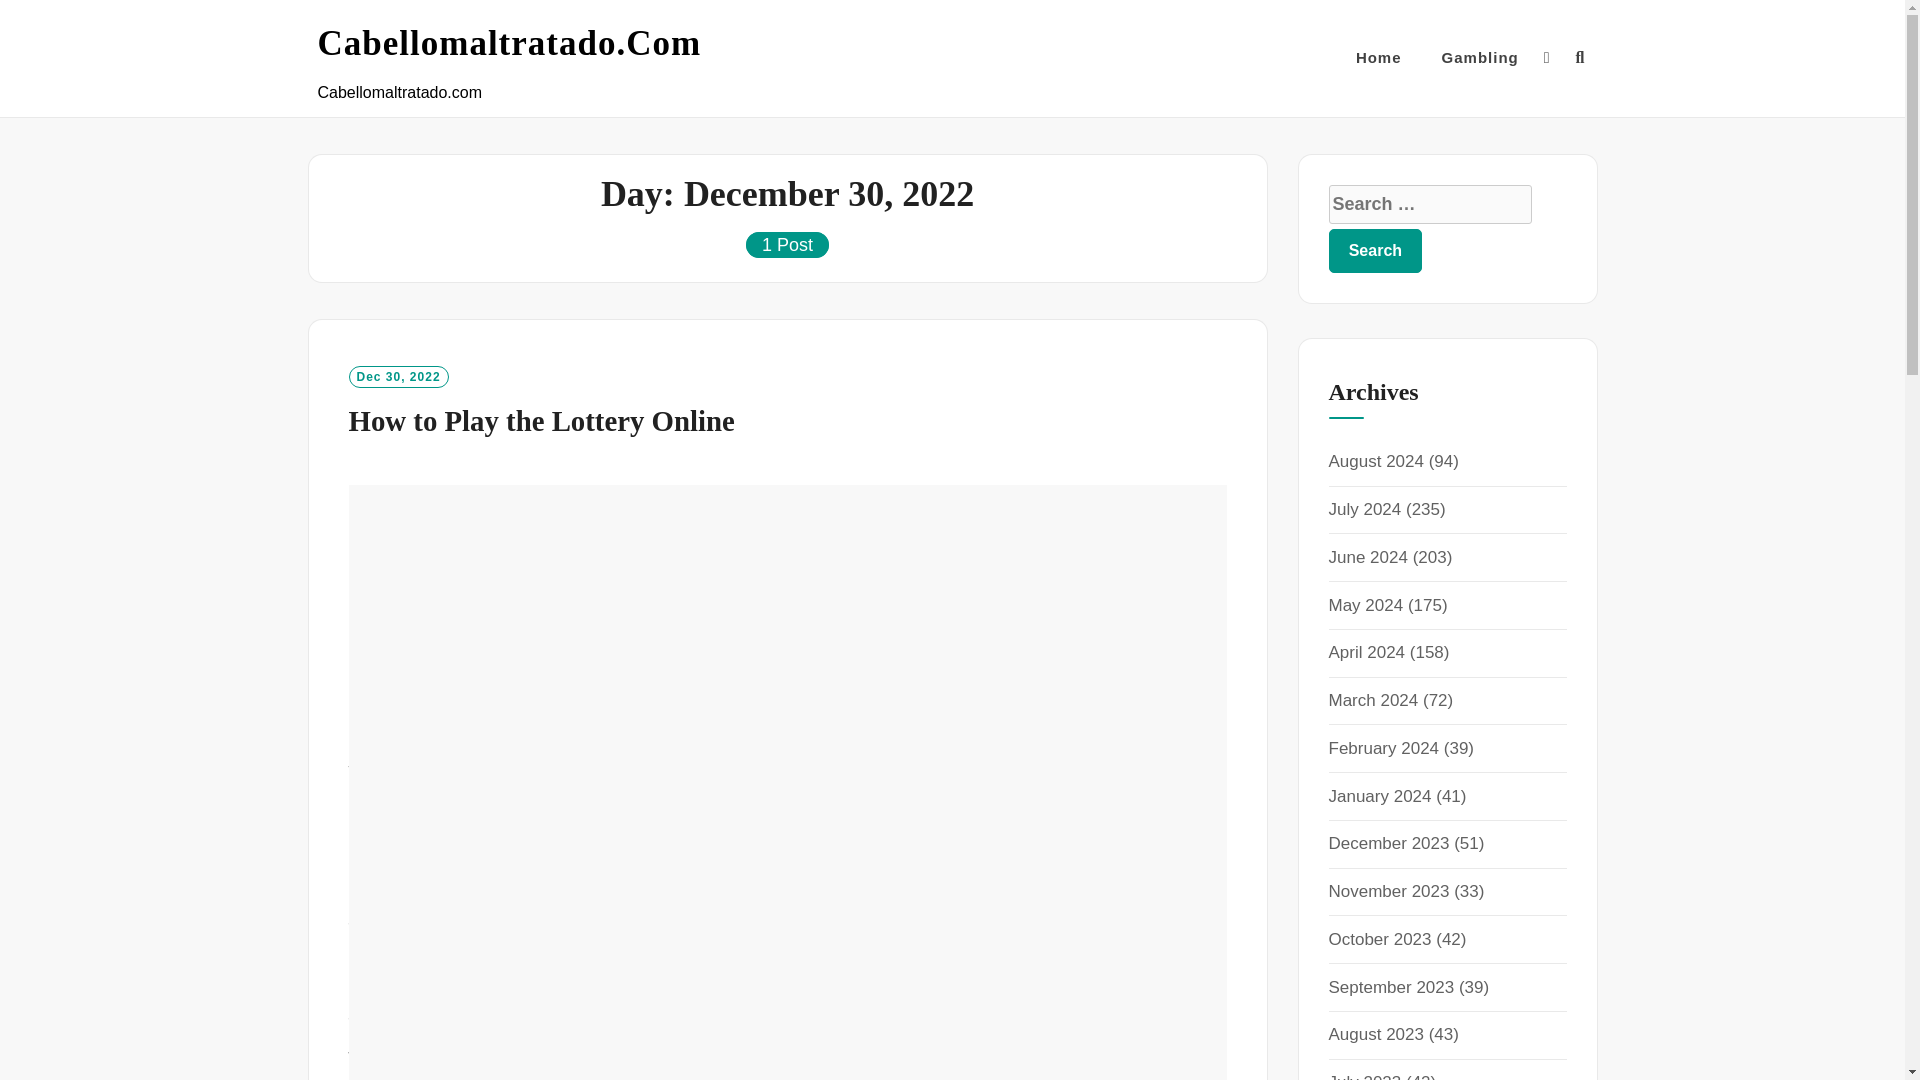 This screenshot has height=1080, width=1920. I want to click on August 2024, so click(1375, 461).